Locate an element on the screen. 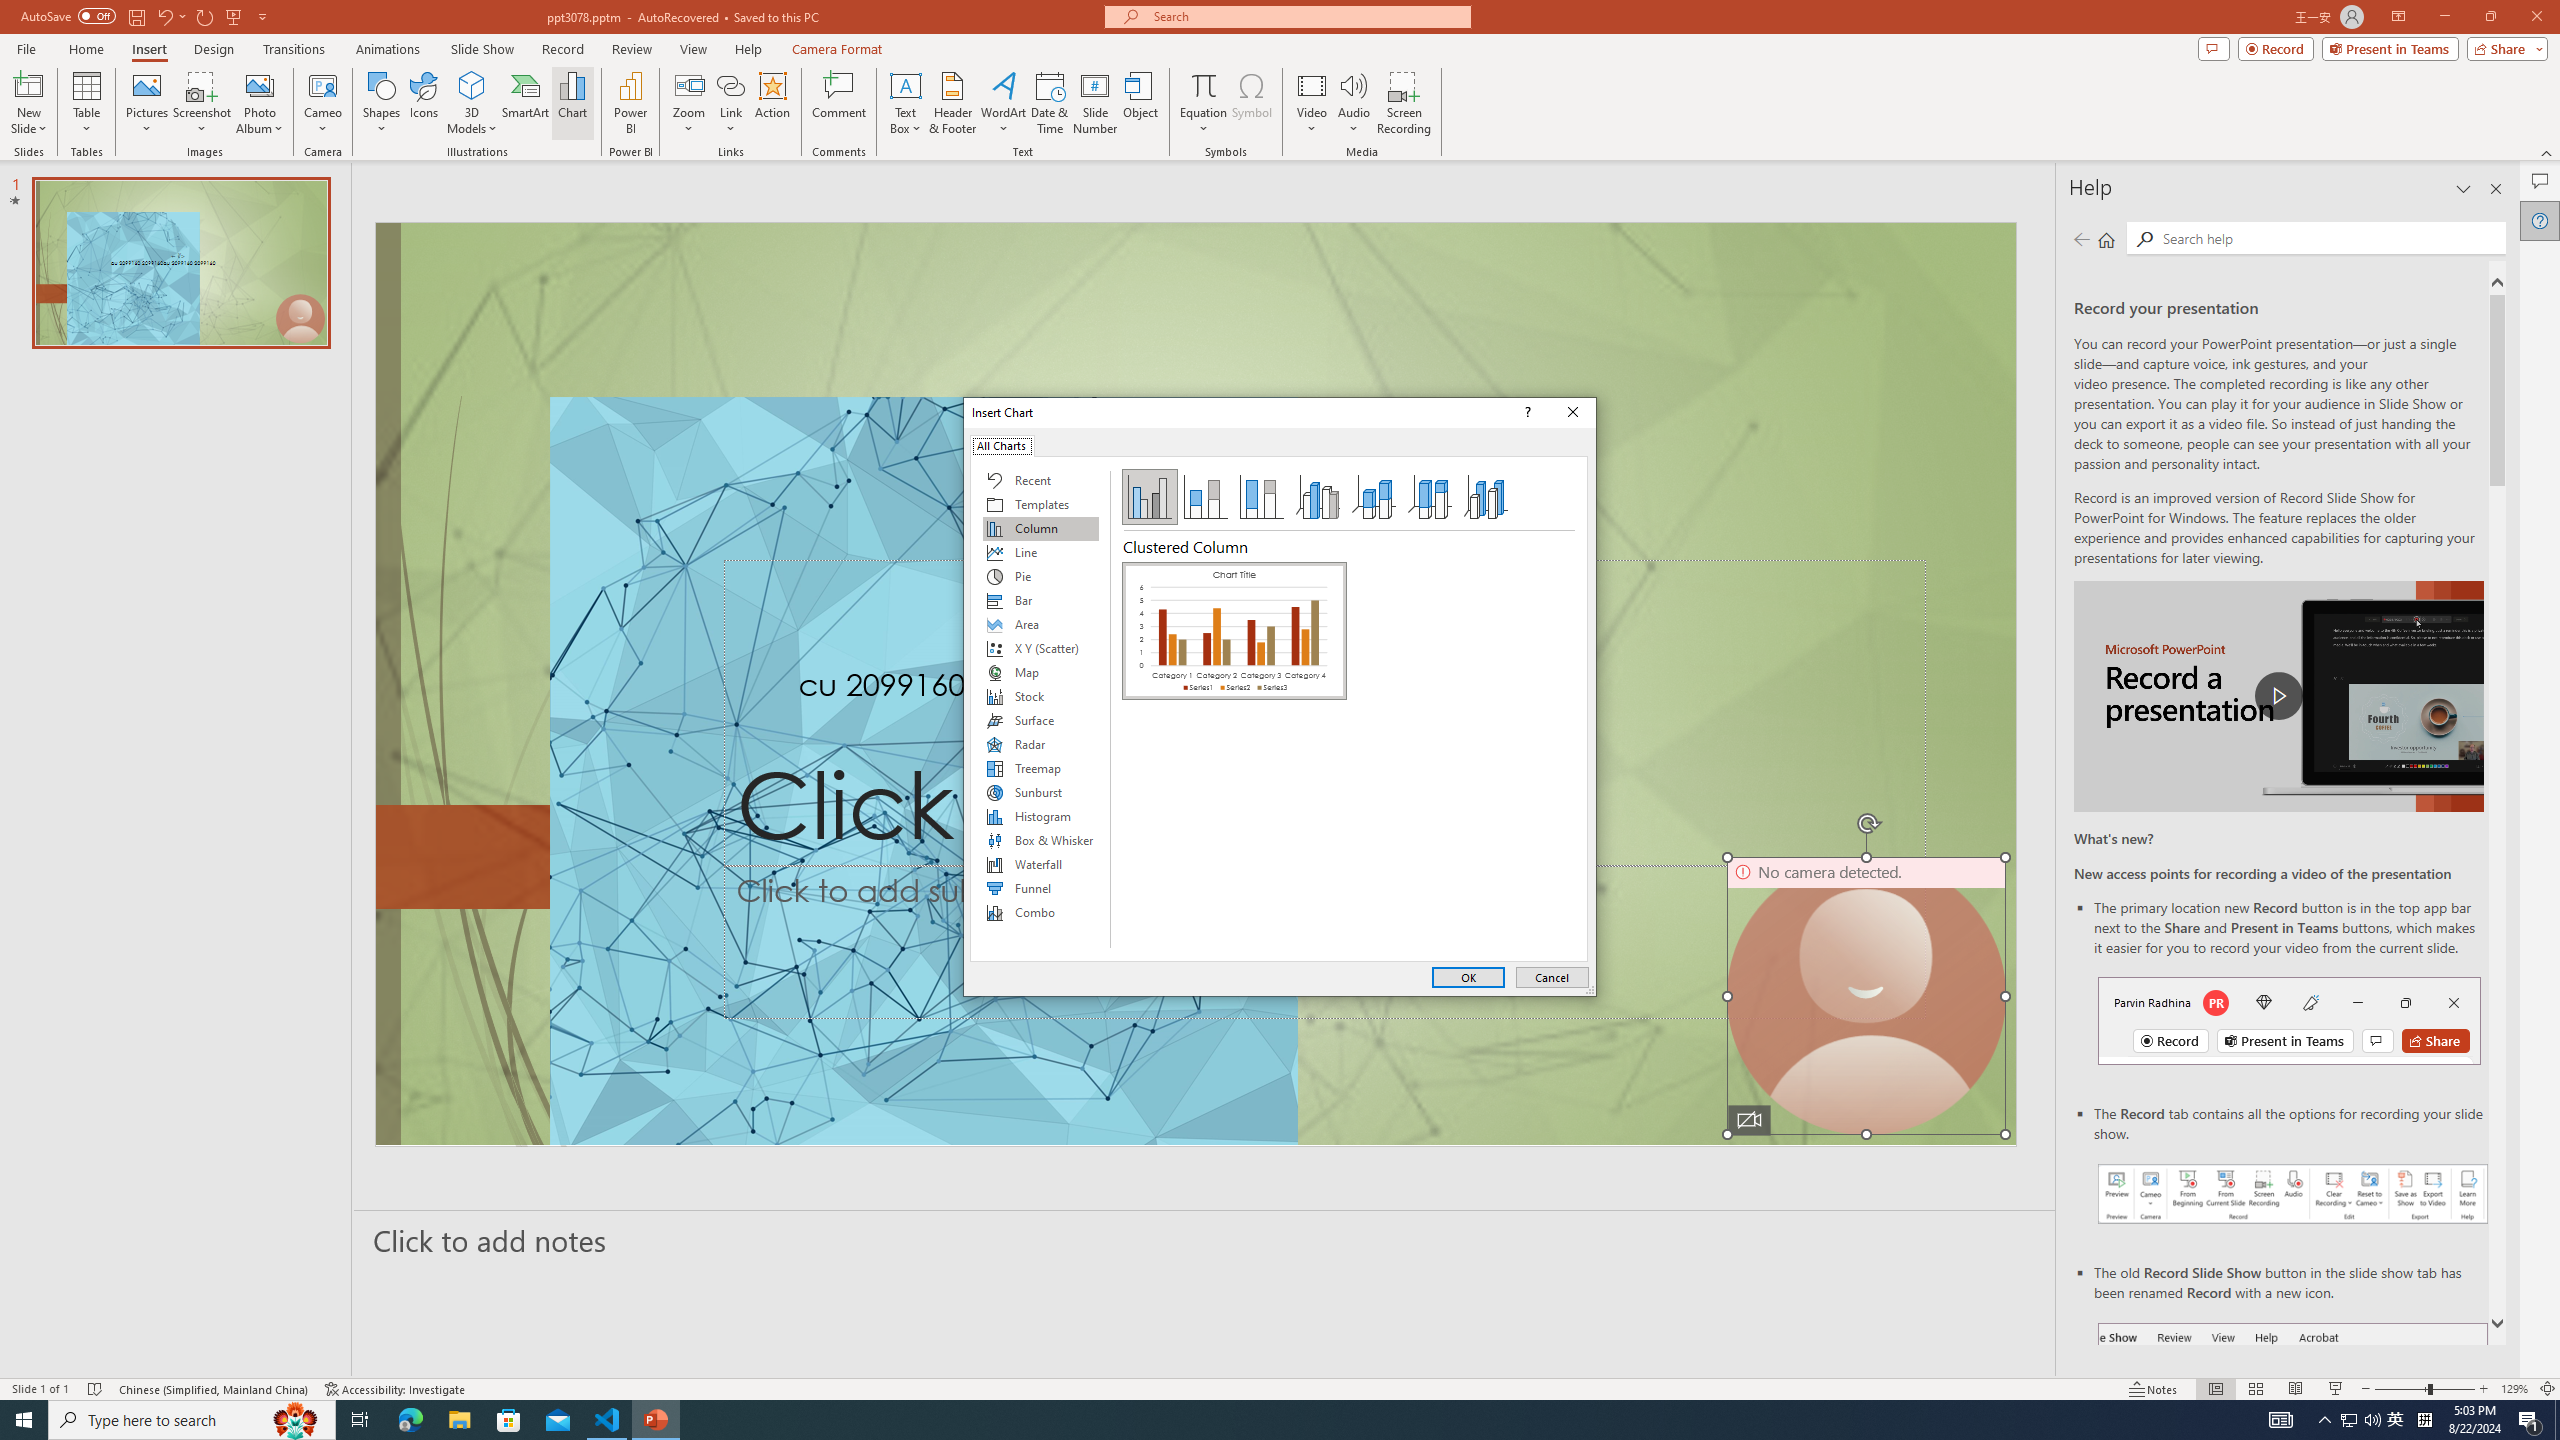  3D Models is located at coordinates (472, 85).